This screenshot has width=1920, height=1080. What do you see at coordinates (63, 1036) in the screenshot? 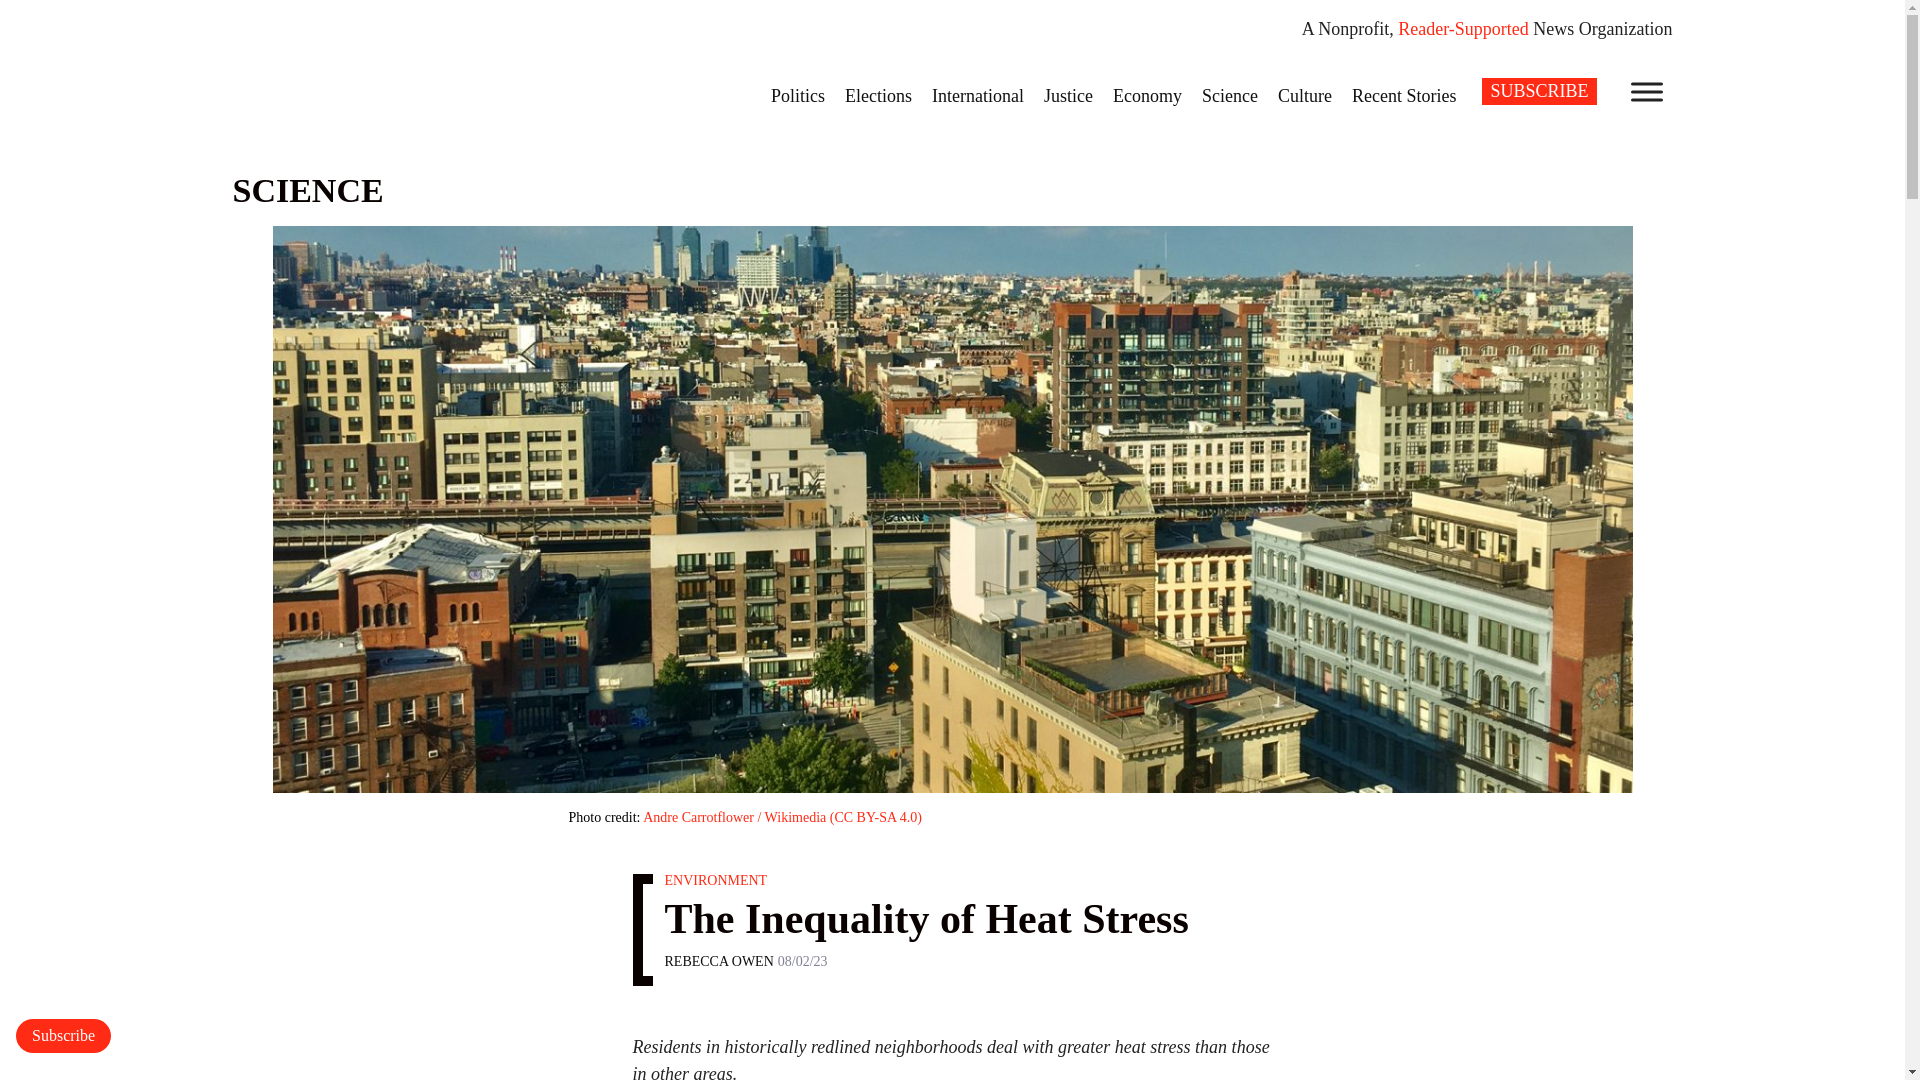
I see `Donate` at bounding box center [63, 1036].